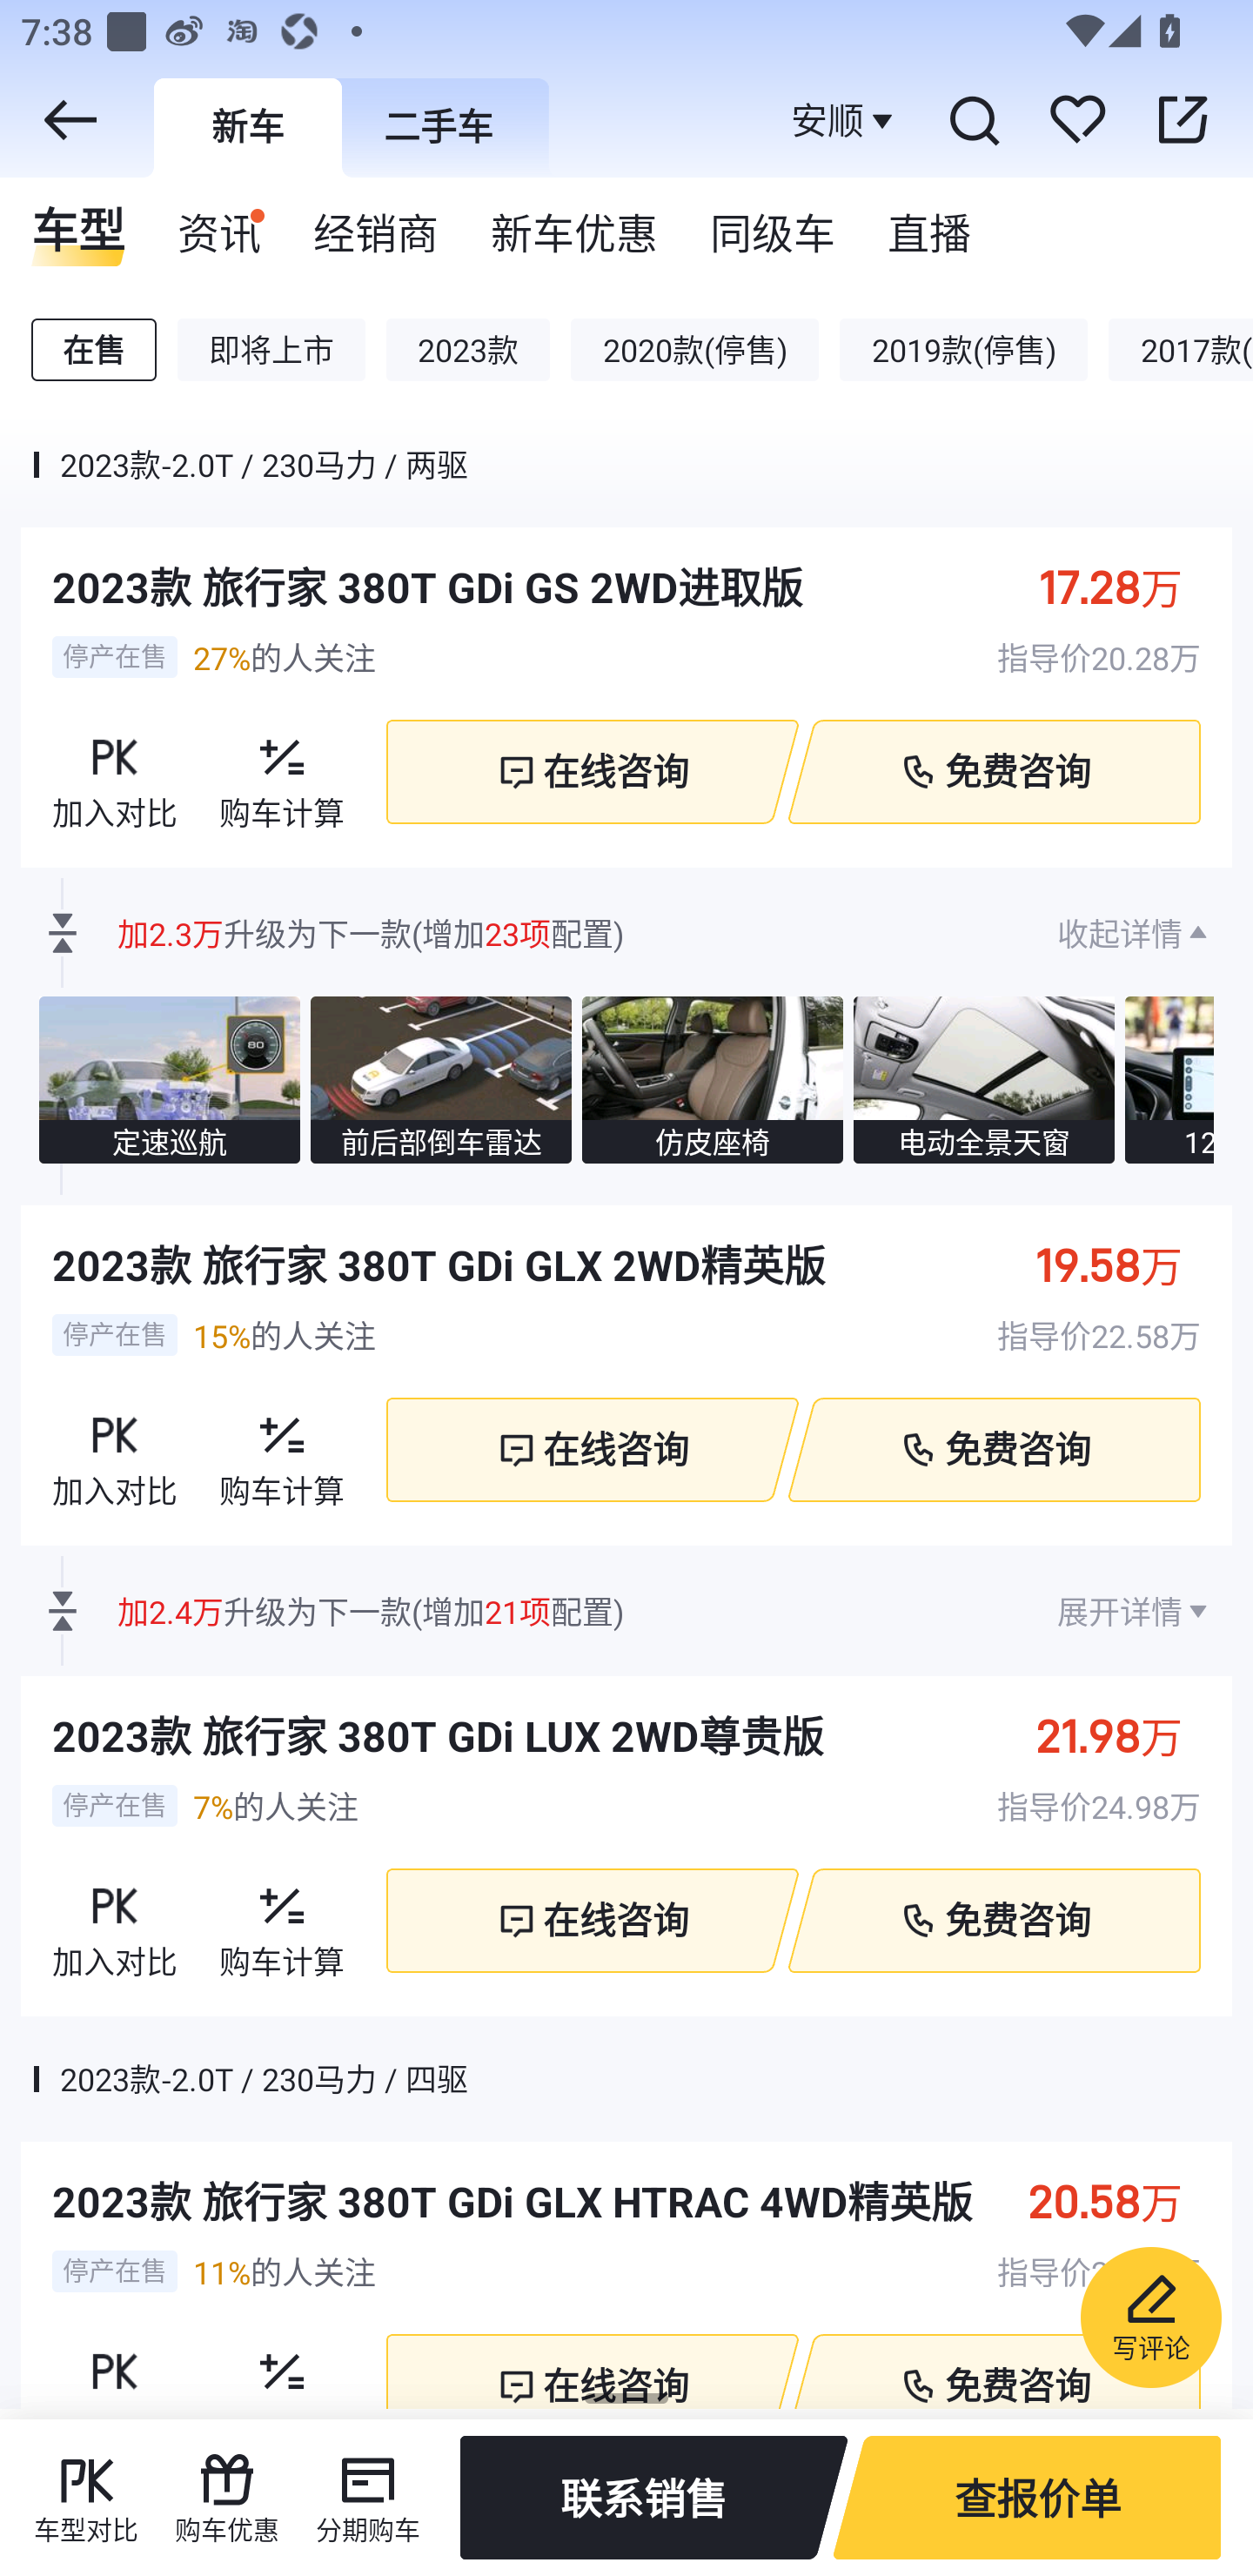  I want to click on 2020款(停售), so click(694, 350).